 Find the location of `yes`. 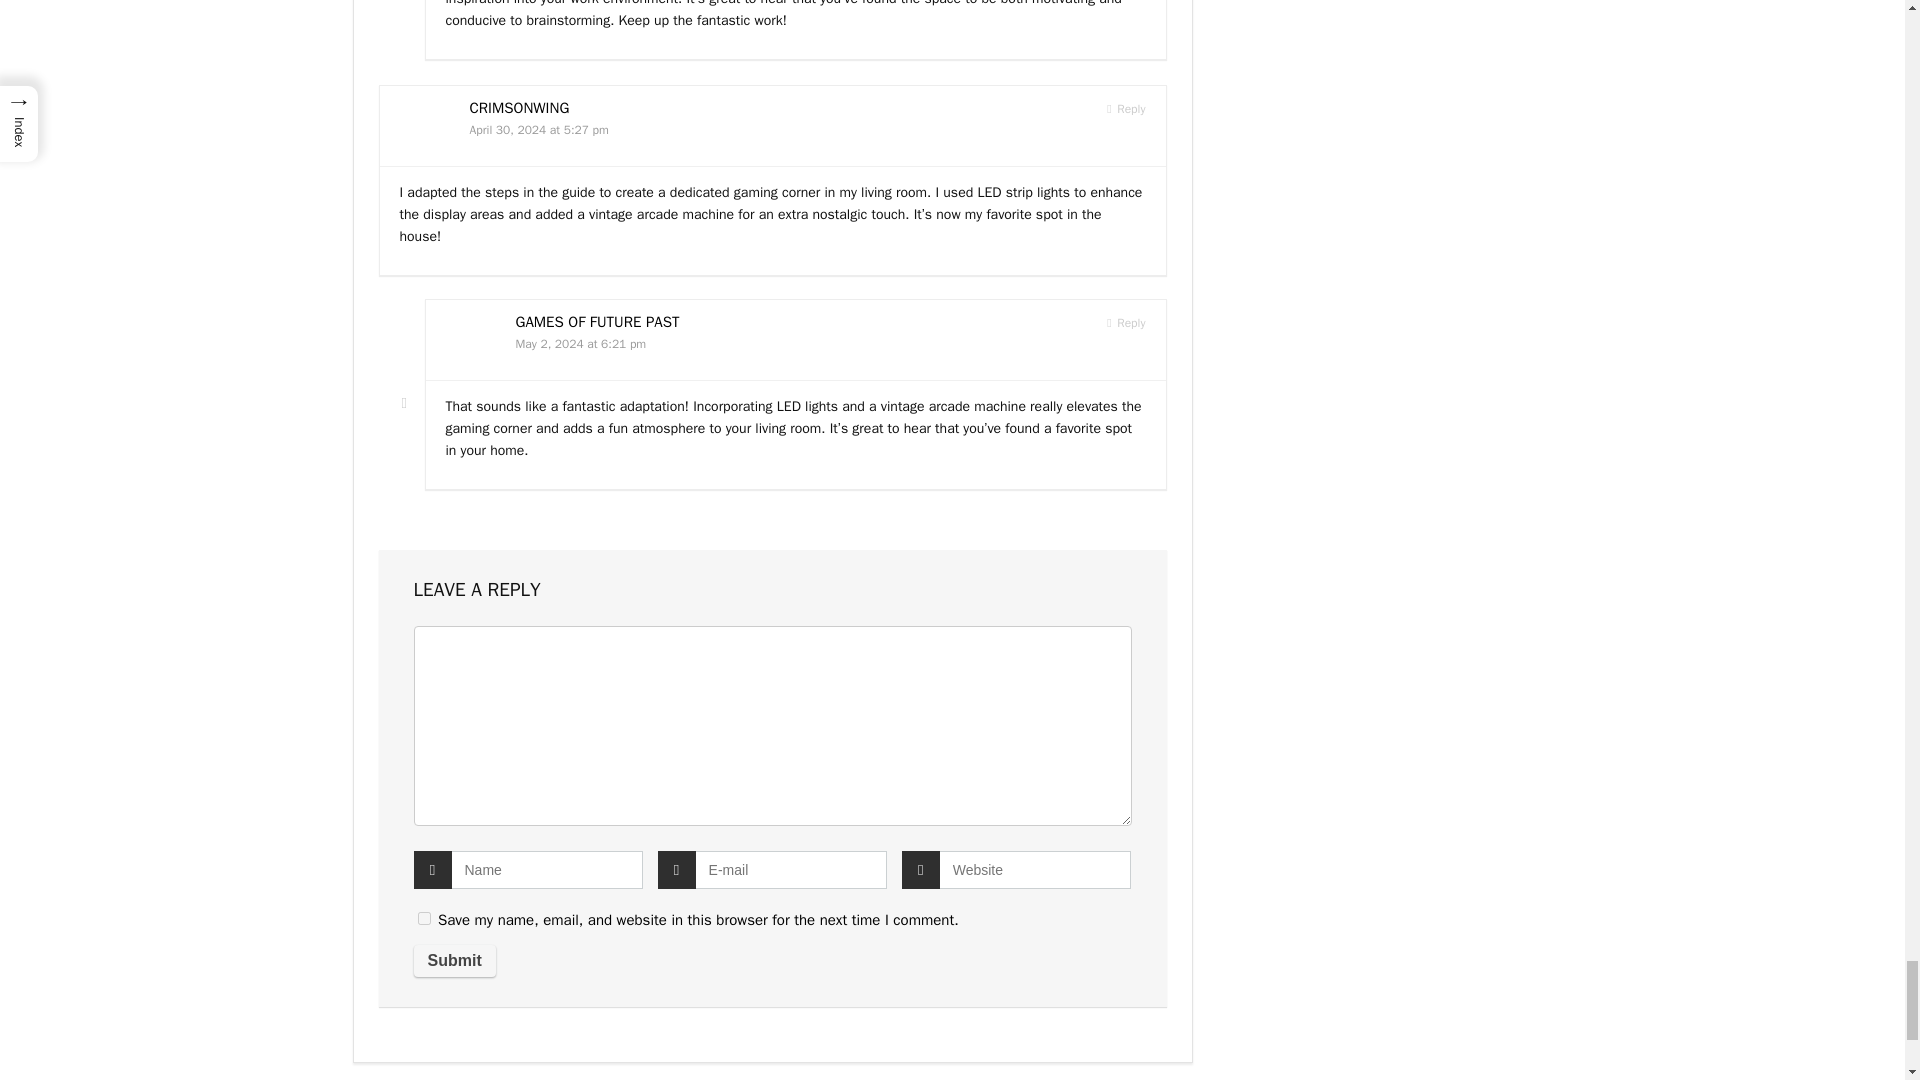

yes is located at coordinates (424, 918).